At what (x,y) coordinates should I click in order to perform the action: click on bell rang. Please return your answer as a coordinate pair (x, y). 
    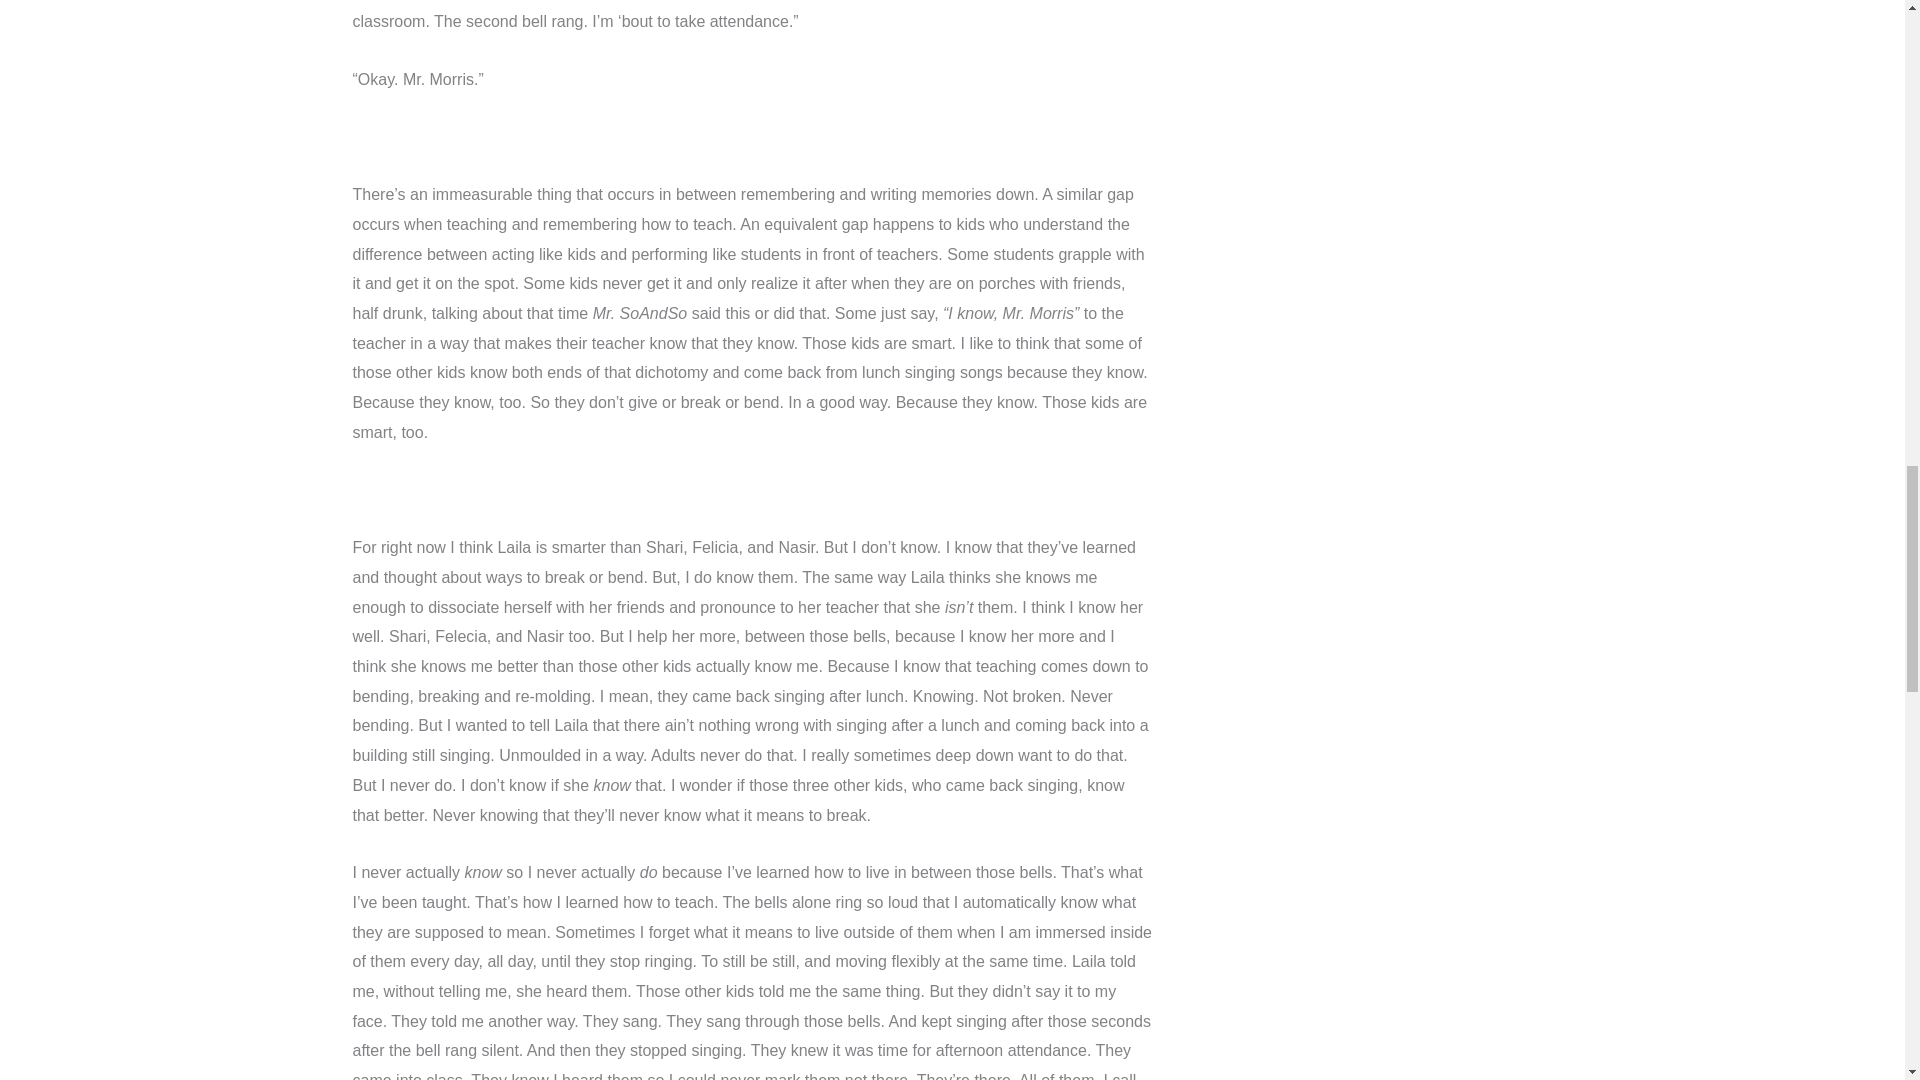
    Looking at the image, I should click on (772, 419).